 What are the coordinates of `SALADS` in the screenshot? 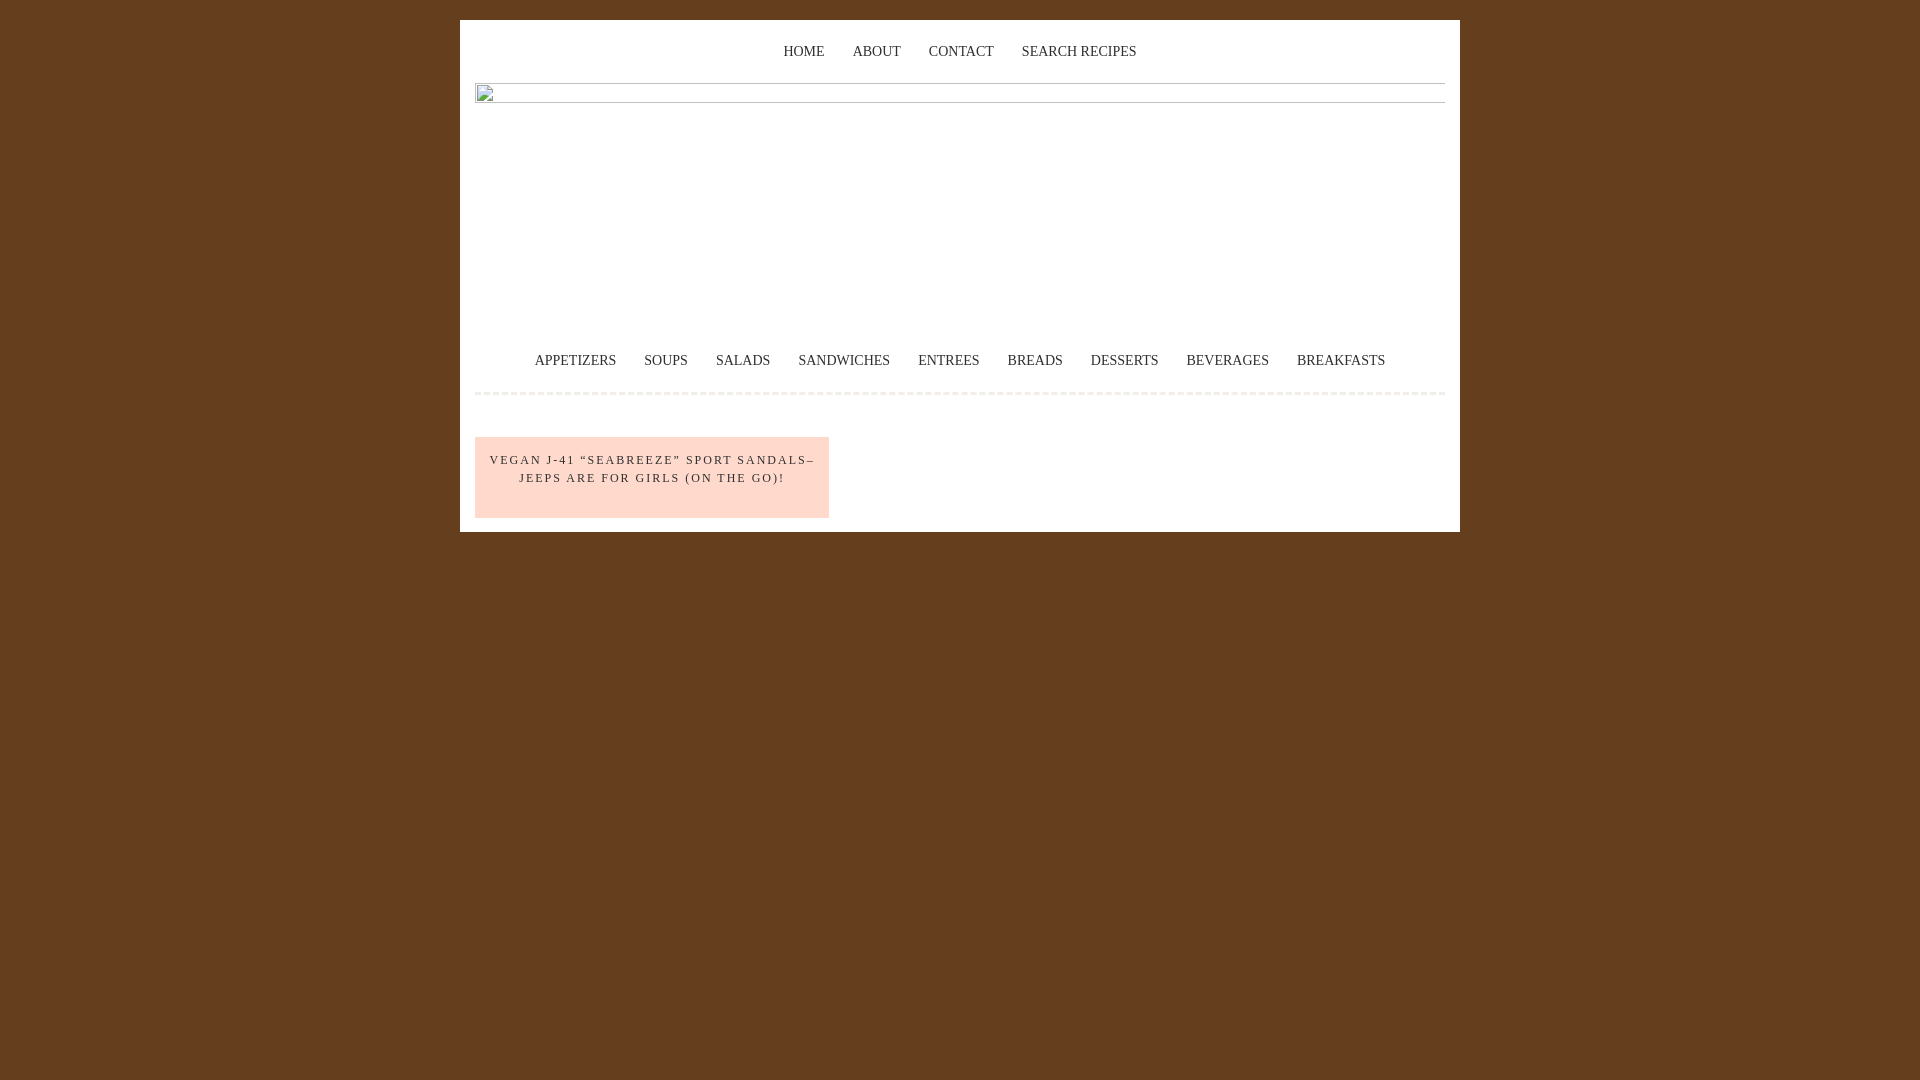 It's located at (742, 360).